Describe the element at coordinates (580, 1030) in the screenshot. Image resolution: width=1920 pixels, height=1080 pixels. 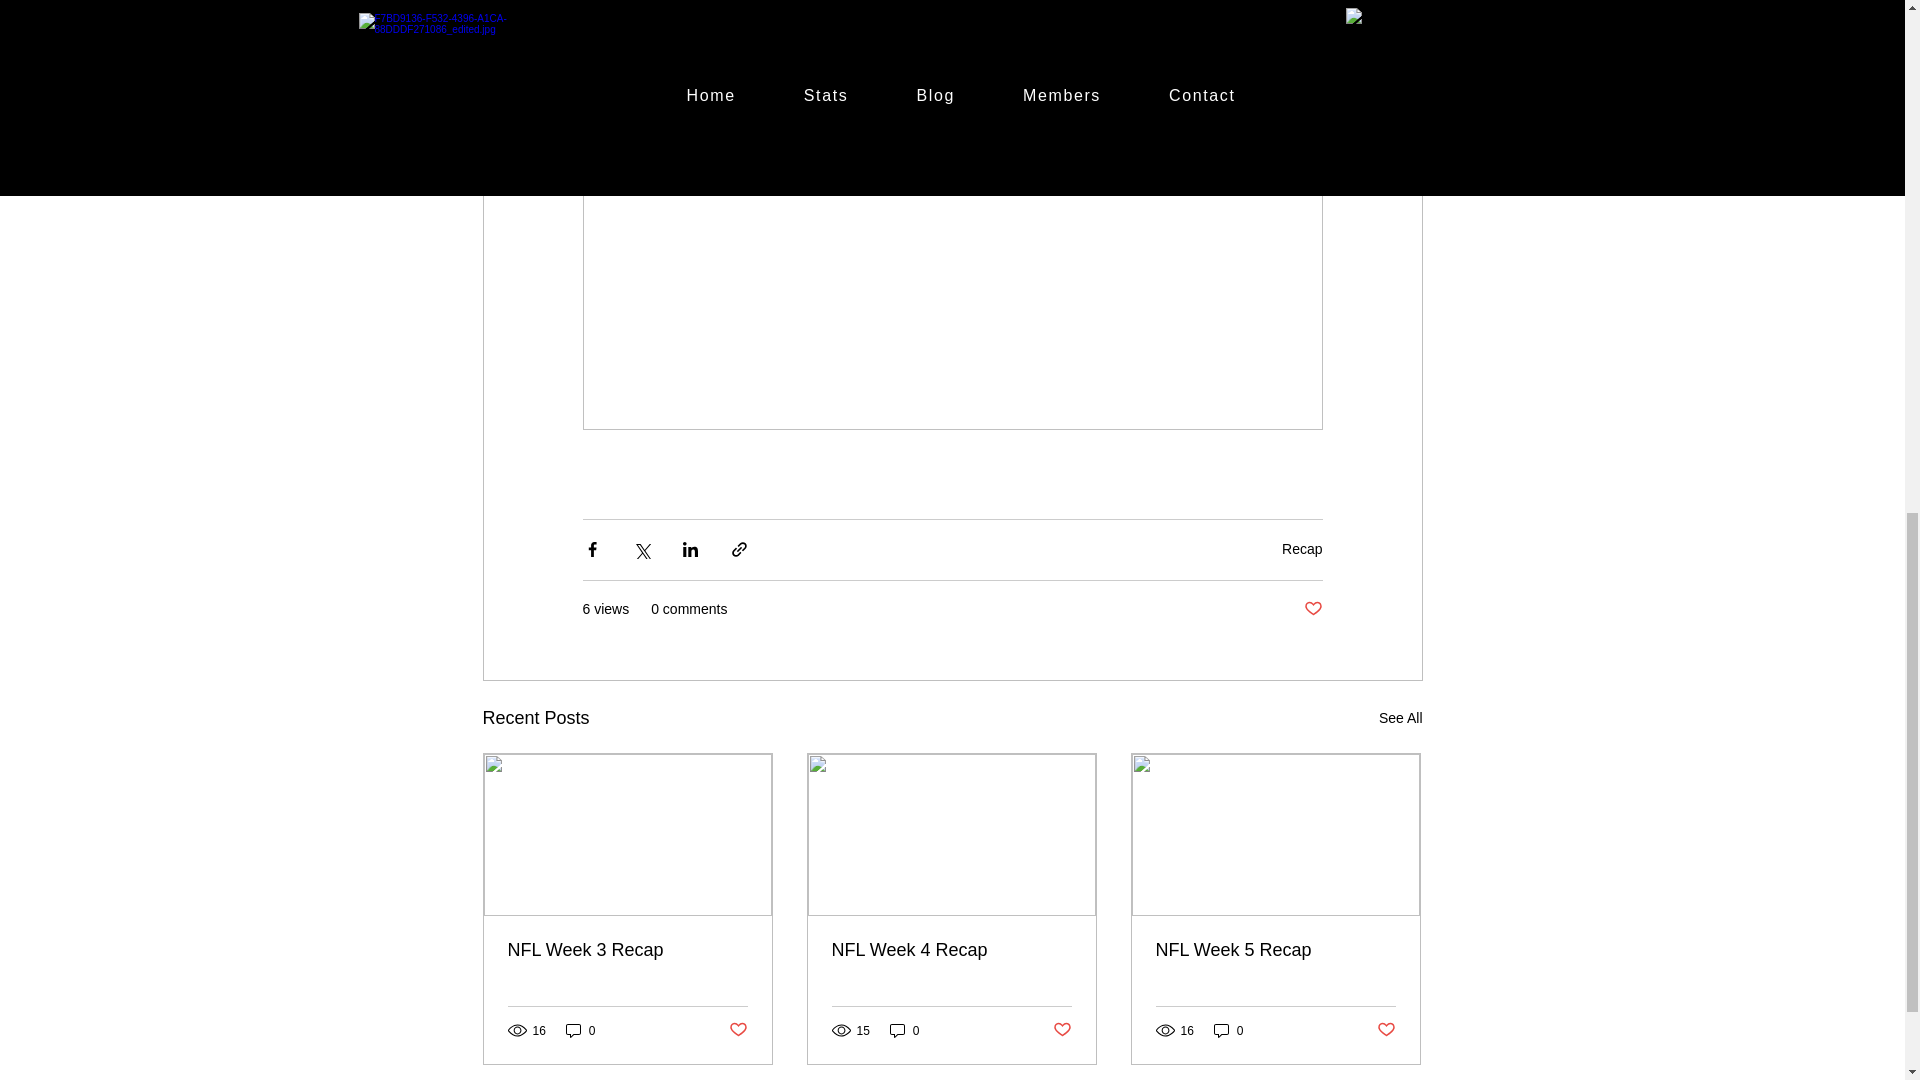
I see `0` at that location.